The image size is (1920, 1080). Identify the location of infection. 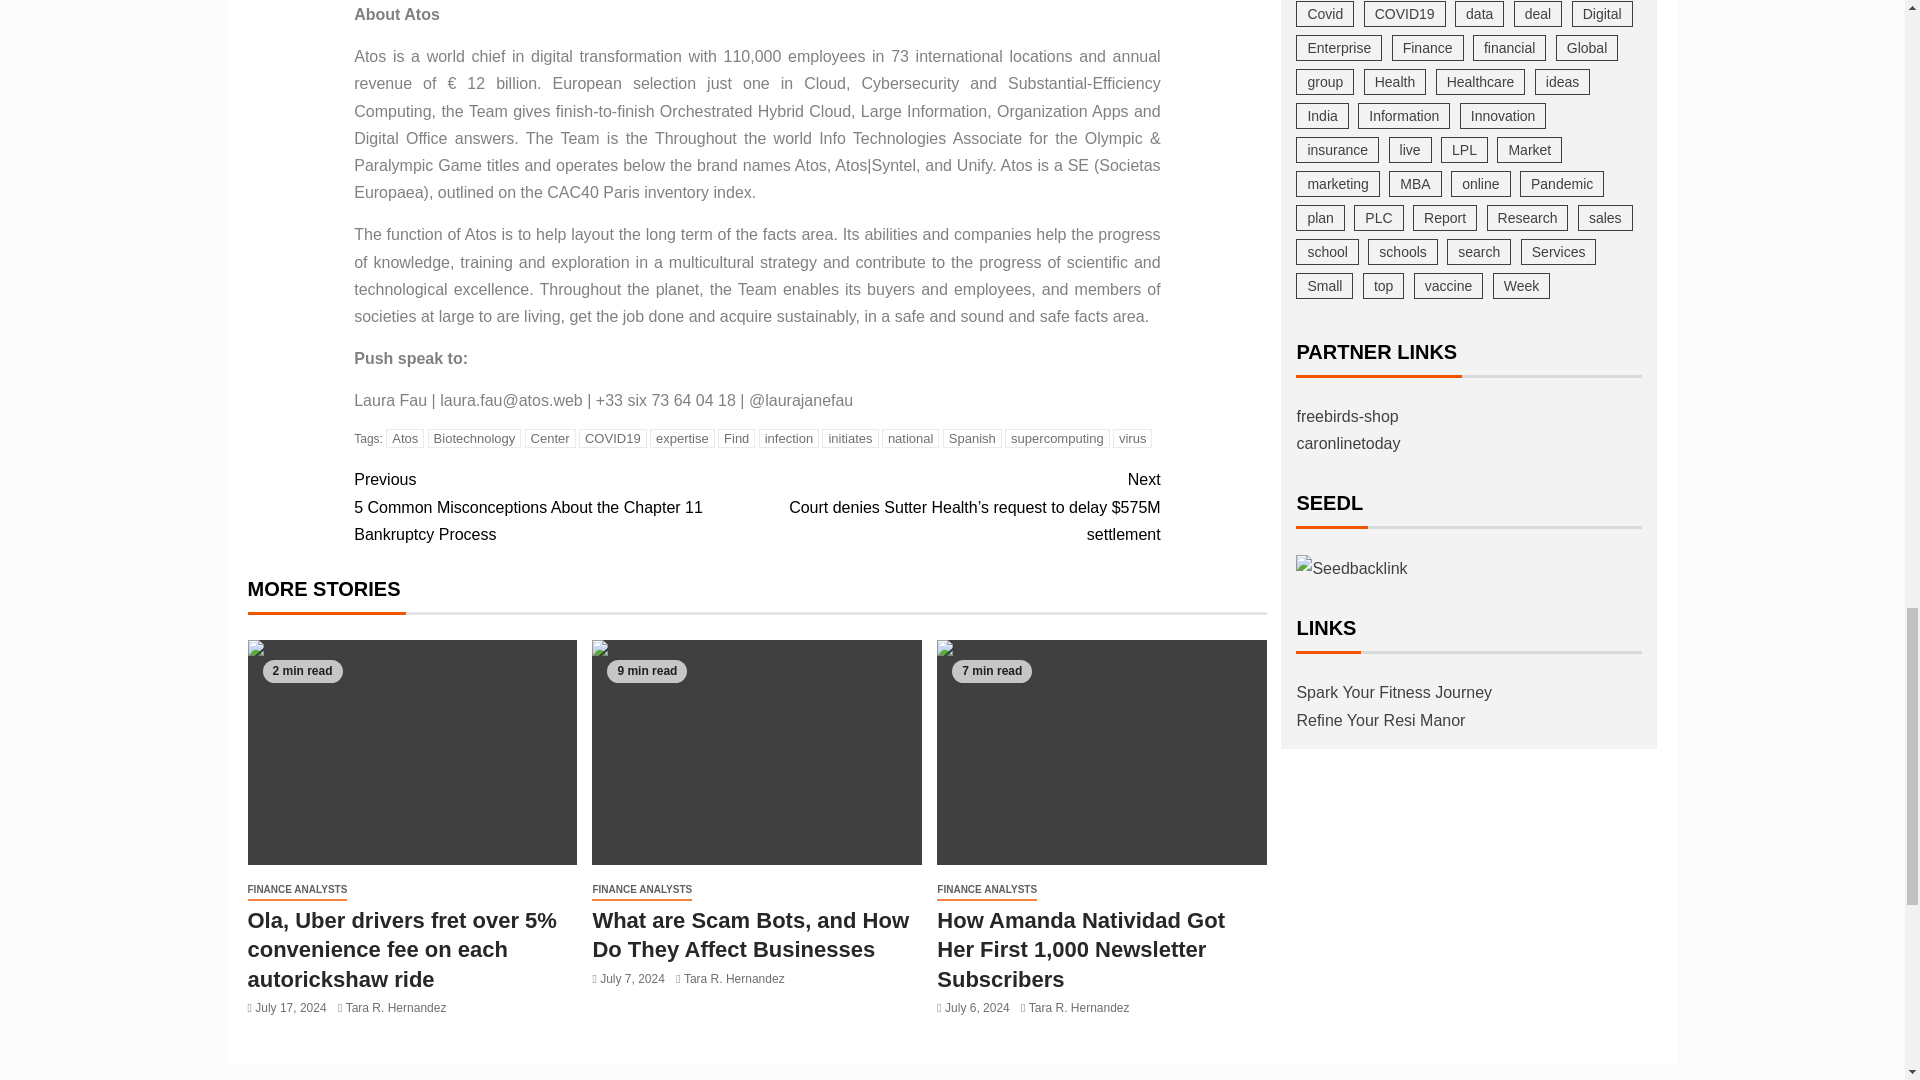
(788, 438).